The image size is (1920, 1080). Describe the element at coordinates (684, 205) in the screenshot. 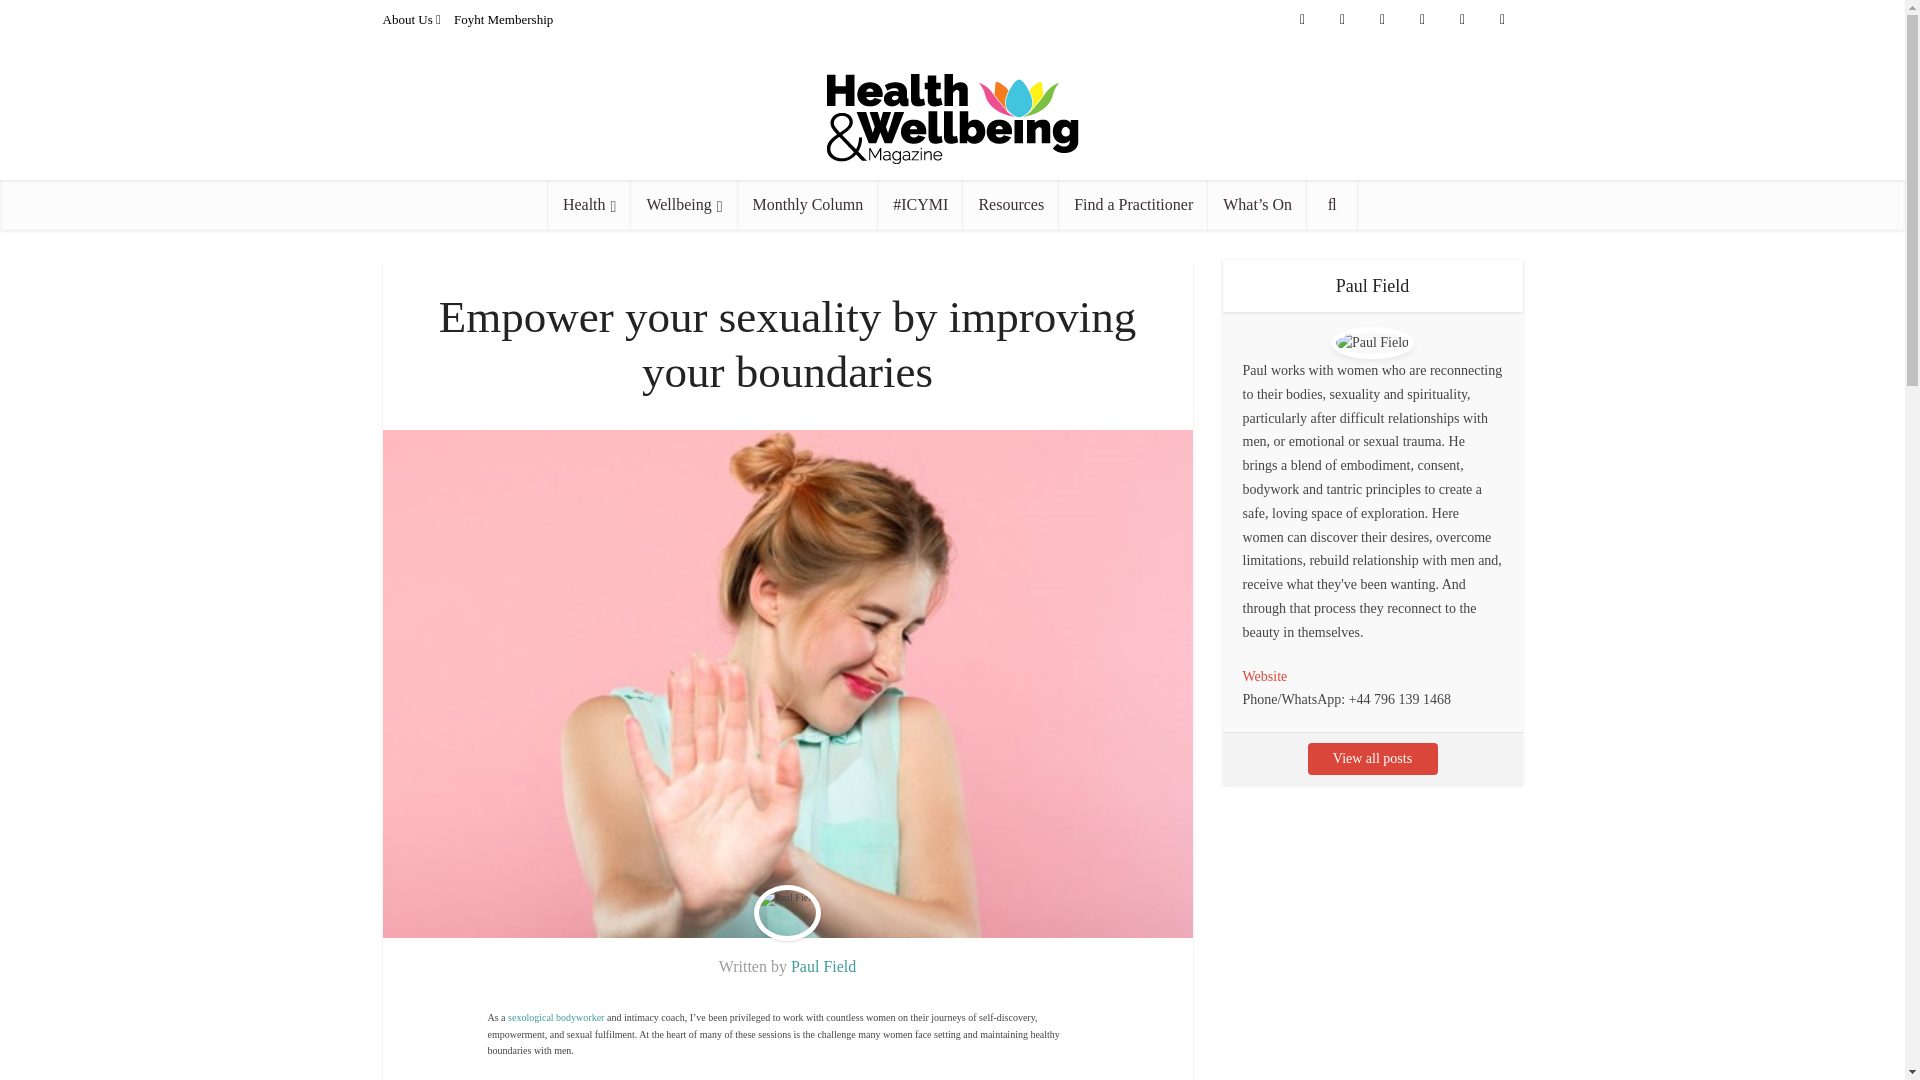

I see `Wellbeing` at that location.